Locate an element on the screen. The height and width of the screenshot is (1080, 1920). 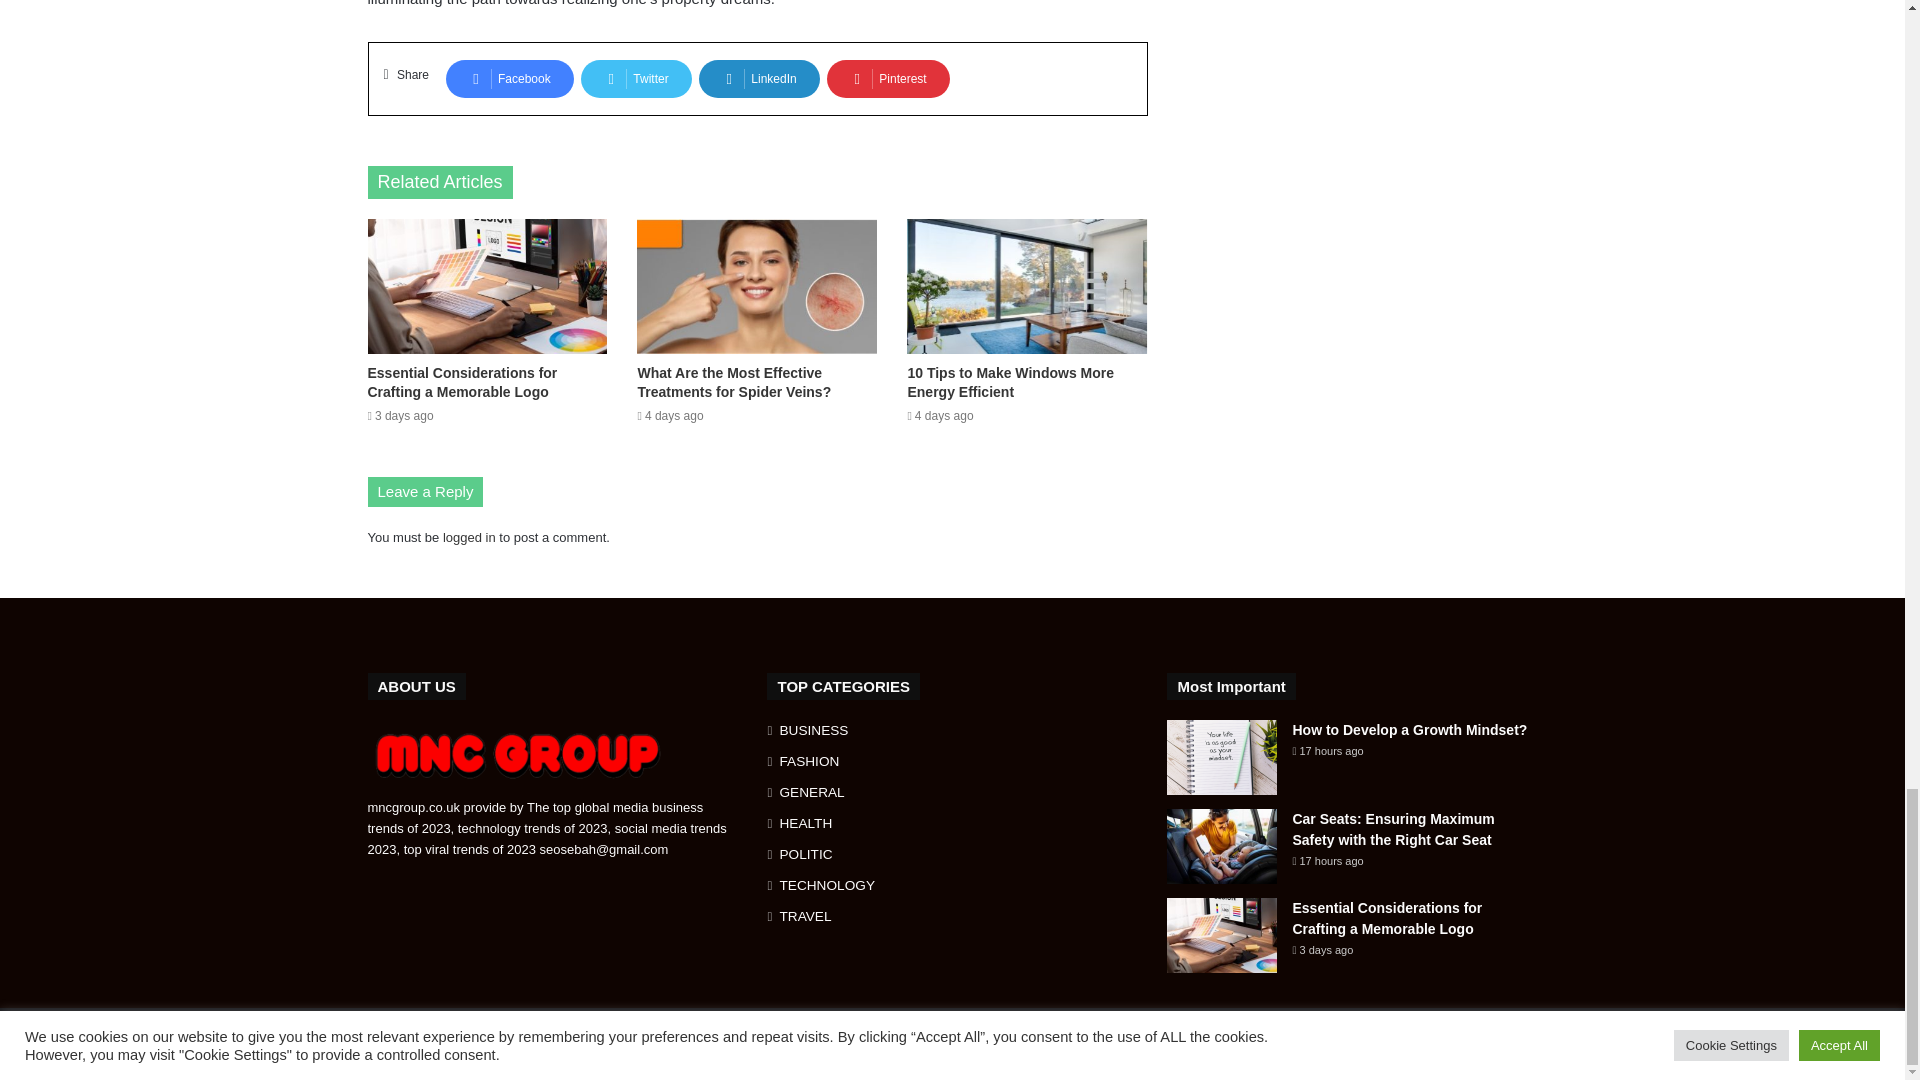
LinkedIn is located at coordinates (758, 79).